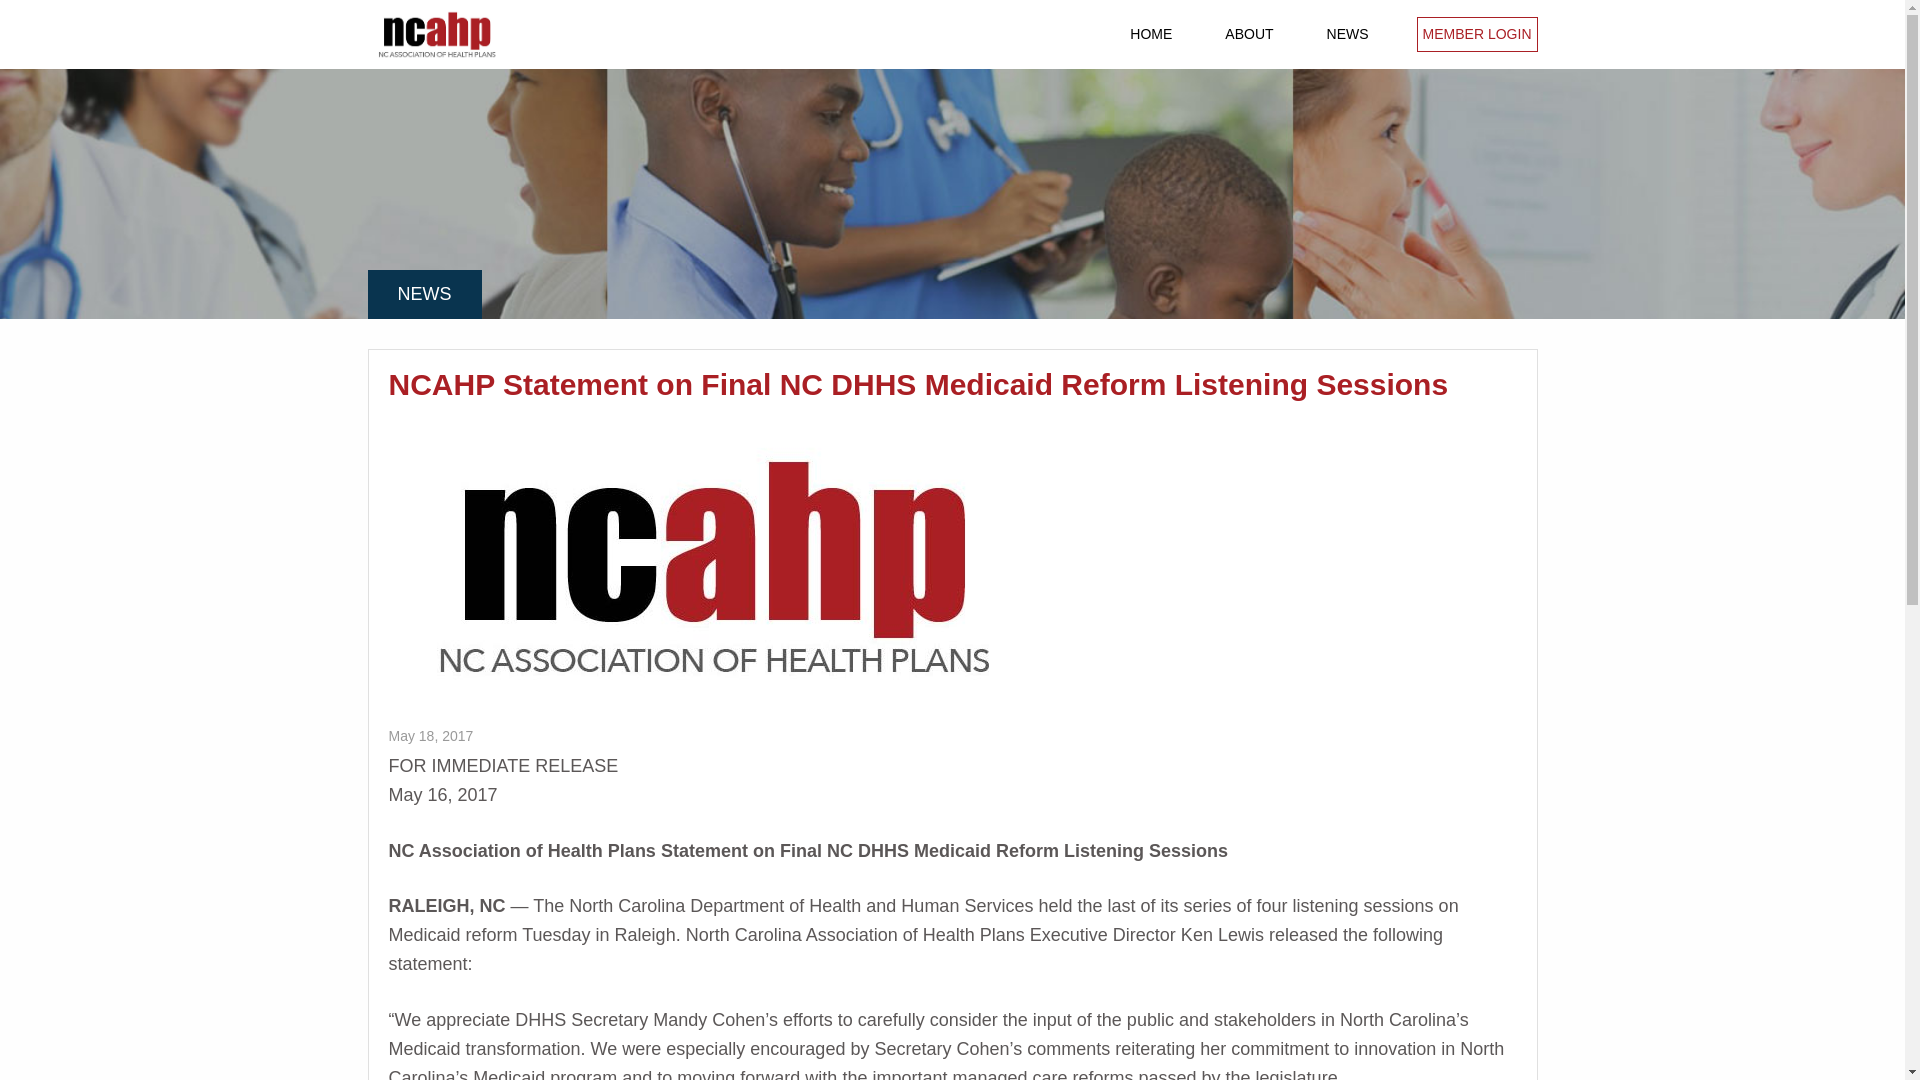  Describe the element at coordinates (1249, 34) in the screenshot. I see `ABOUT` at that location.